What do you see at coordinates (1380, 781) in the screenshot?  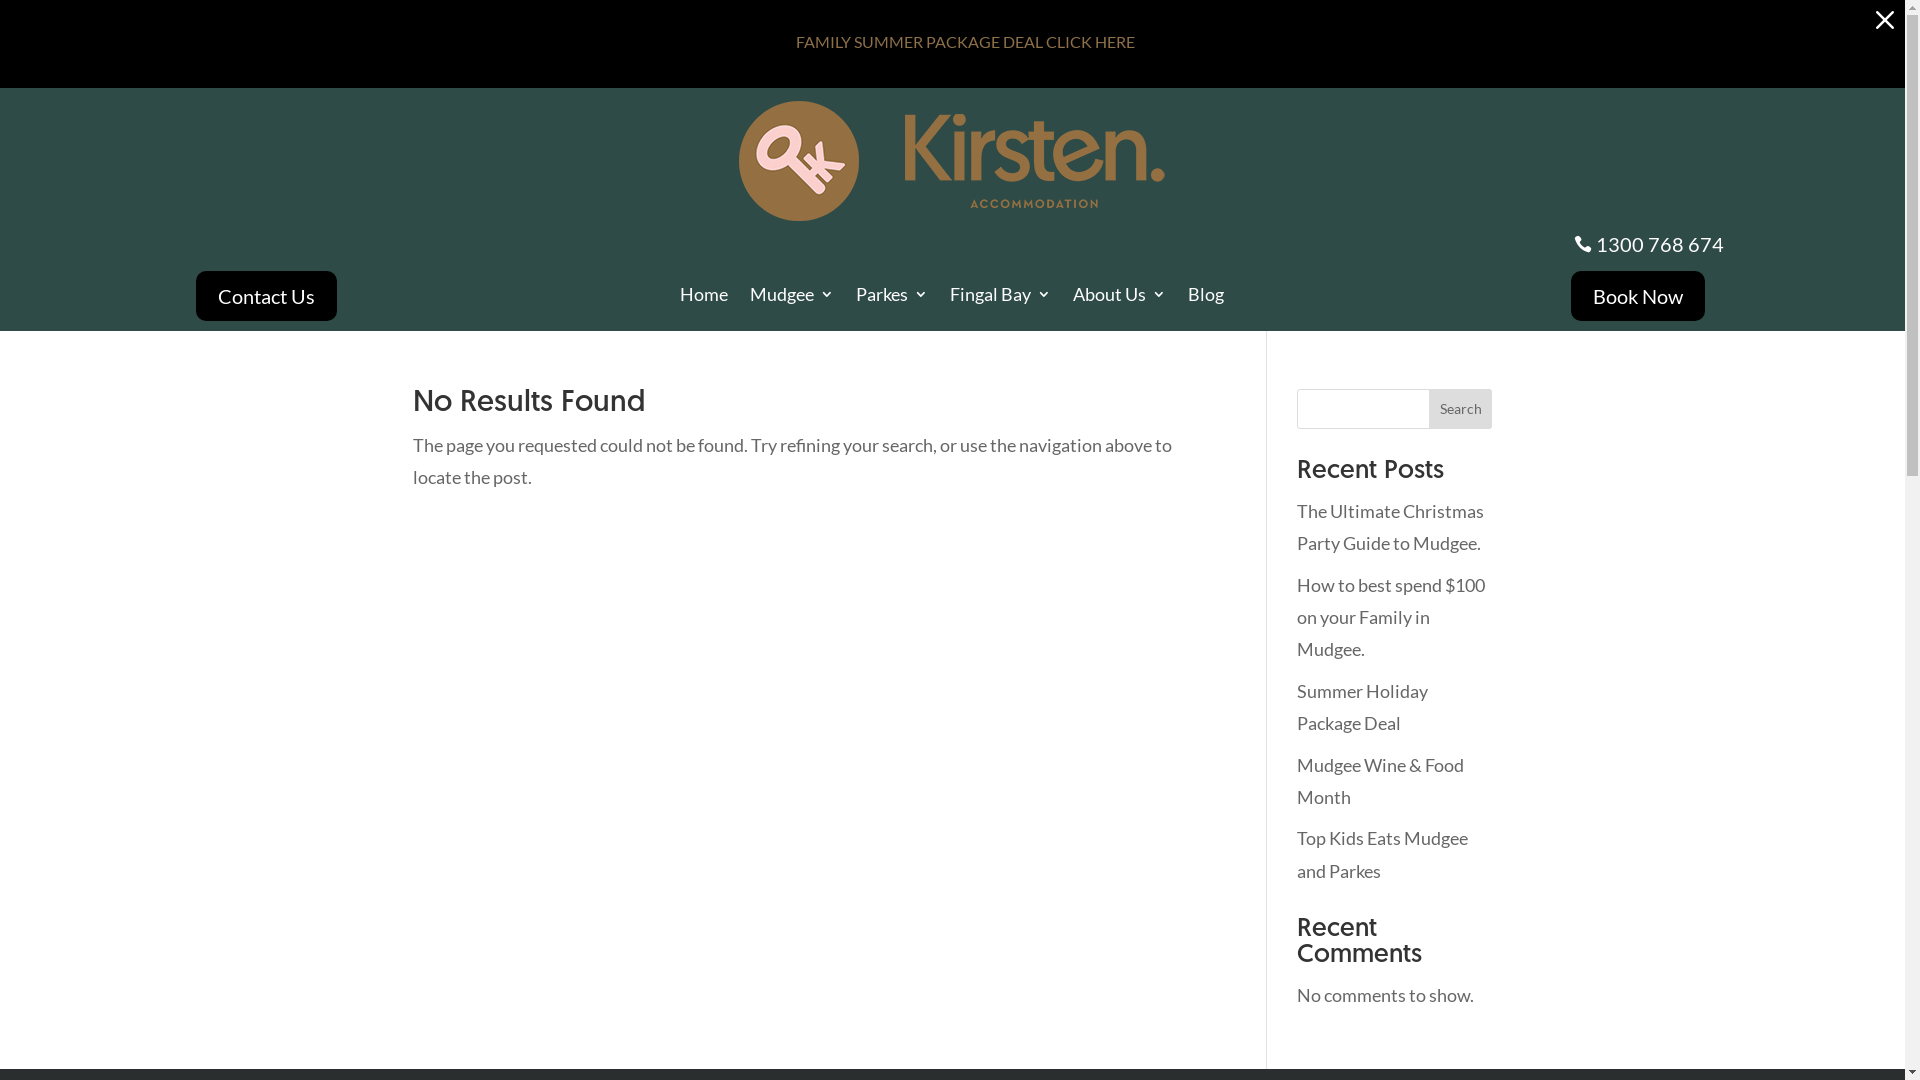 I see `Mudgee Wine & Food Month` at bounding box center [1380, 781].